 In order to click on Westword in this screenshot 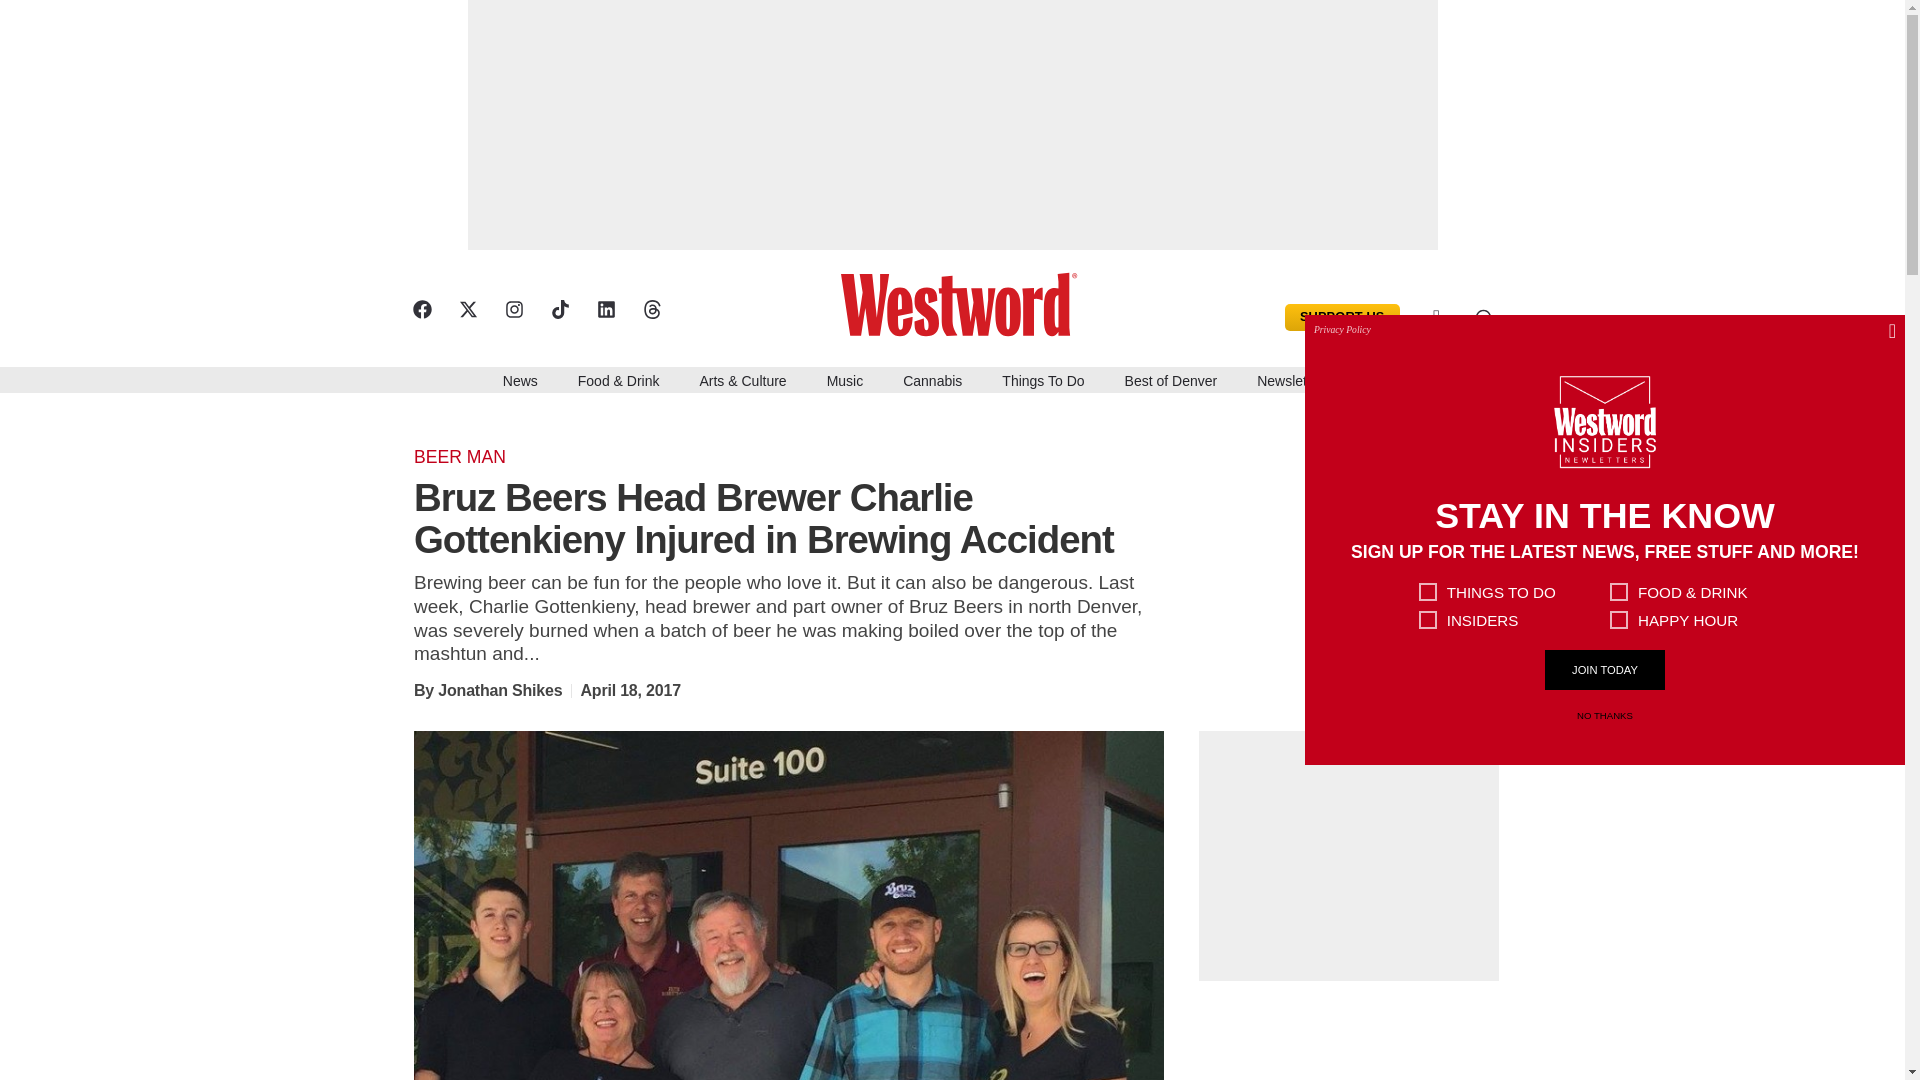, I will do `click(966, 302)`.